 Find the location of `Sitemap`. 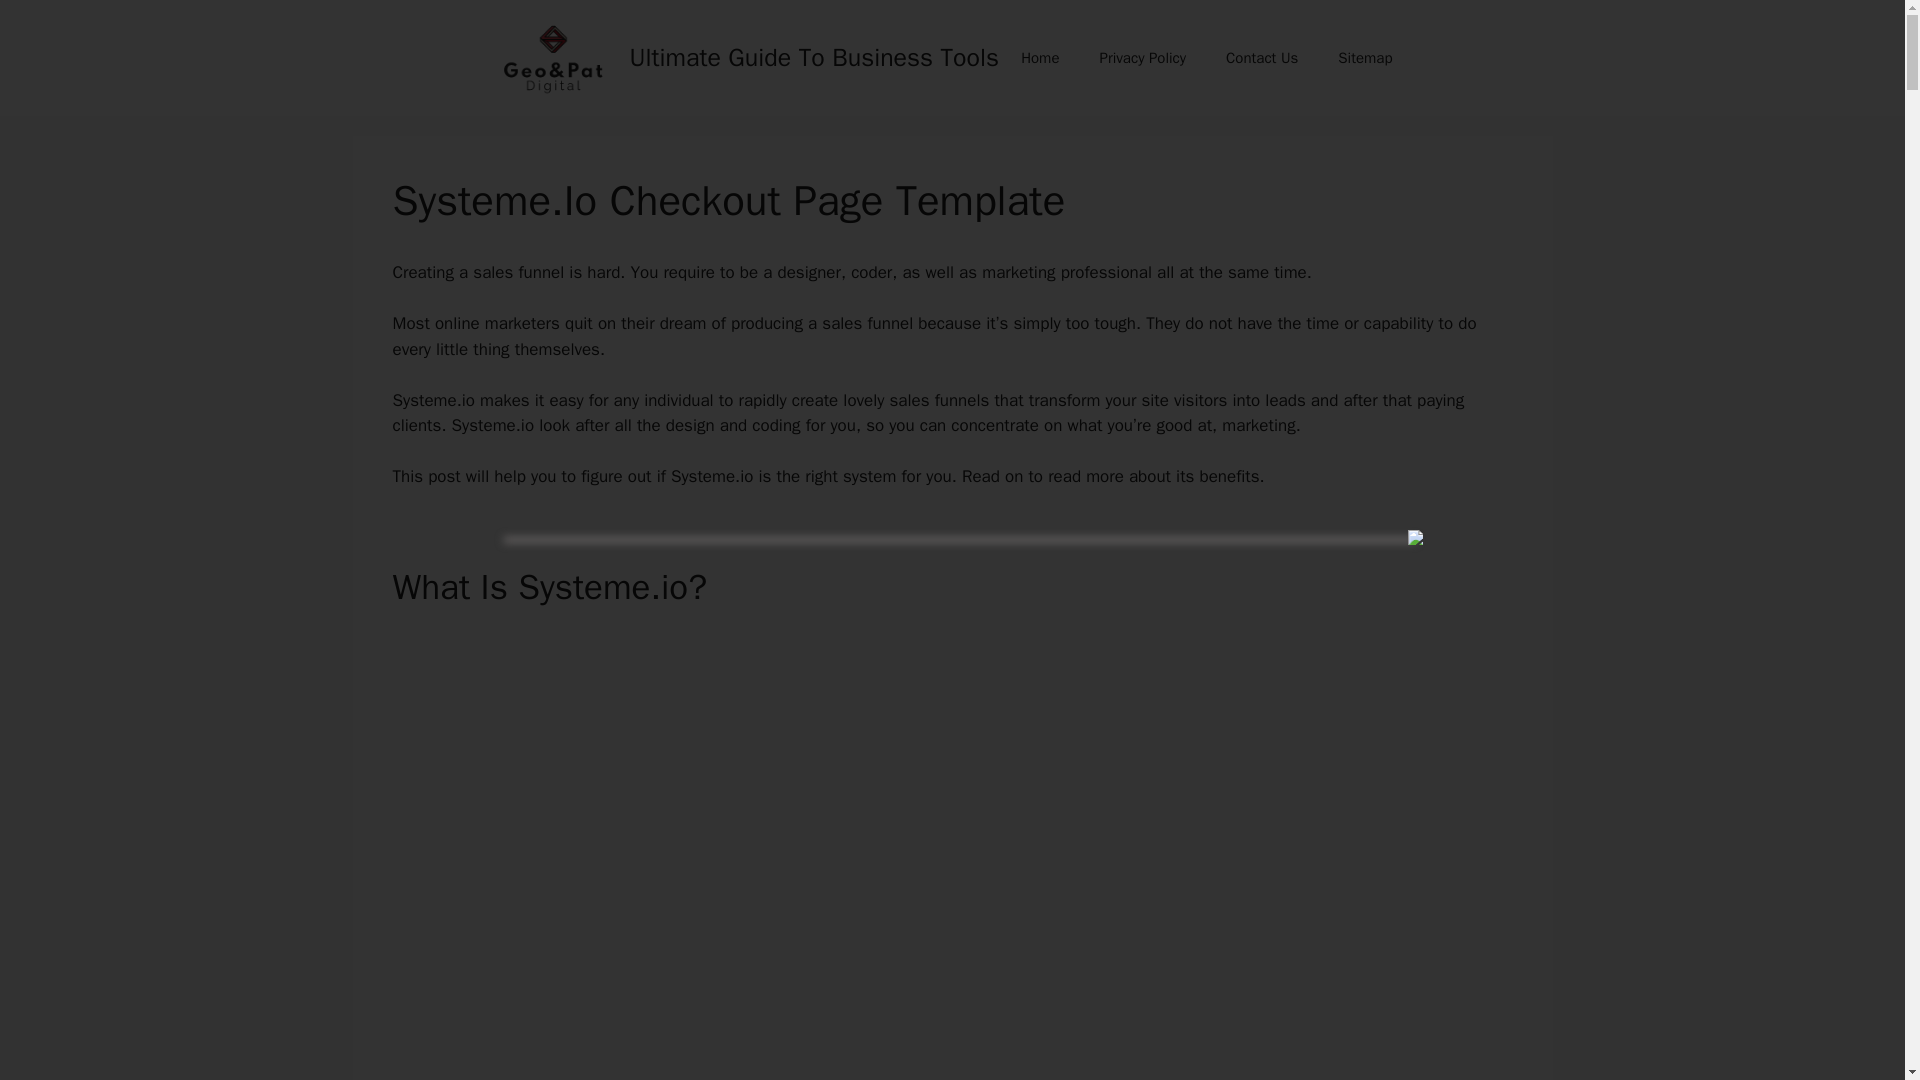

Sitemap is located at coordinates (1364, 58).